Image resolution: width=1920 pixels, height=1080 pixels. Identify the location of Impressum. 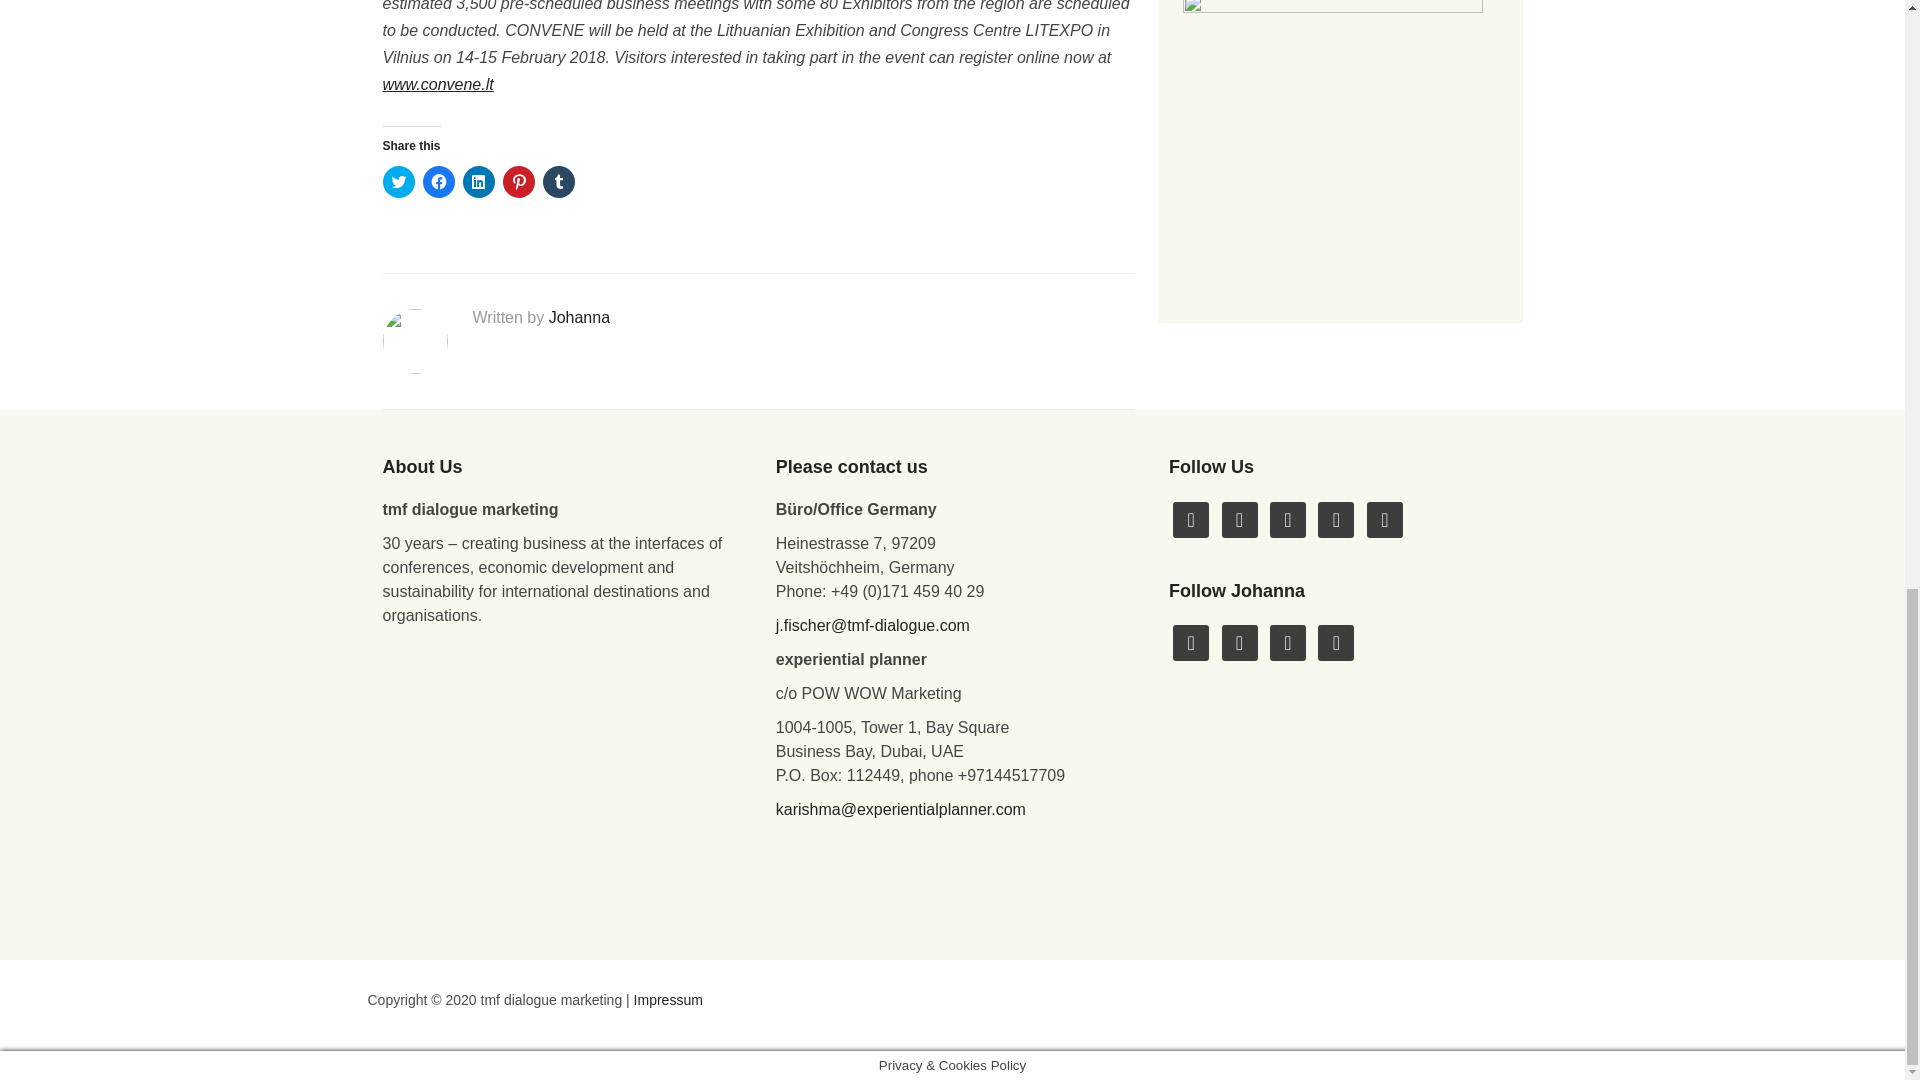
(668, 1000).